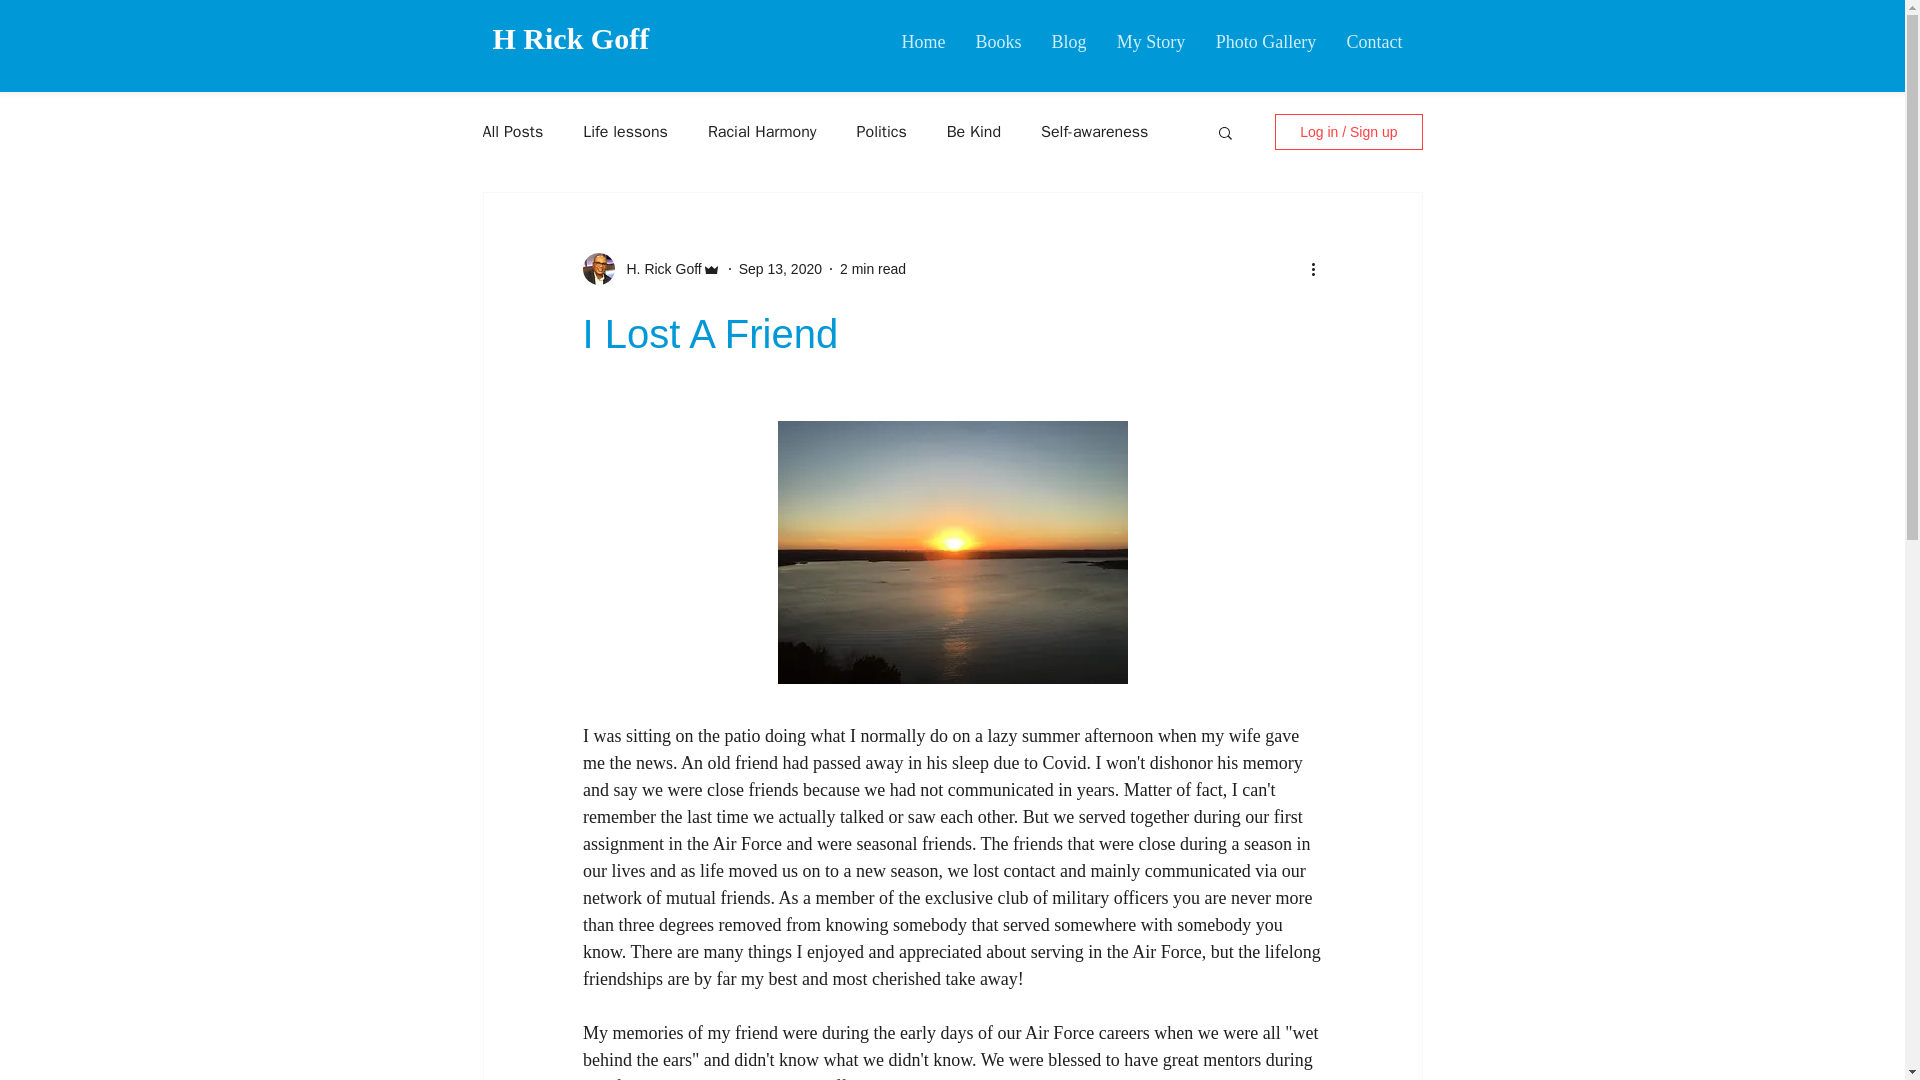  What do you see at coordinates (873, 268) in the screenshot?
I see `2 min read` at bounding box center [873, 268].